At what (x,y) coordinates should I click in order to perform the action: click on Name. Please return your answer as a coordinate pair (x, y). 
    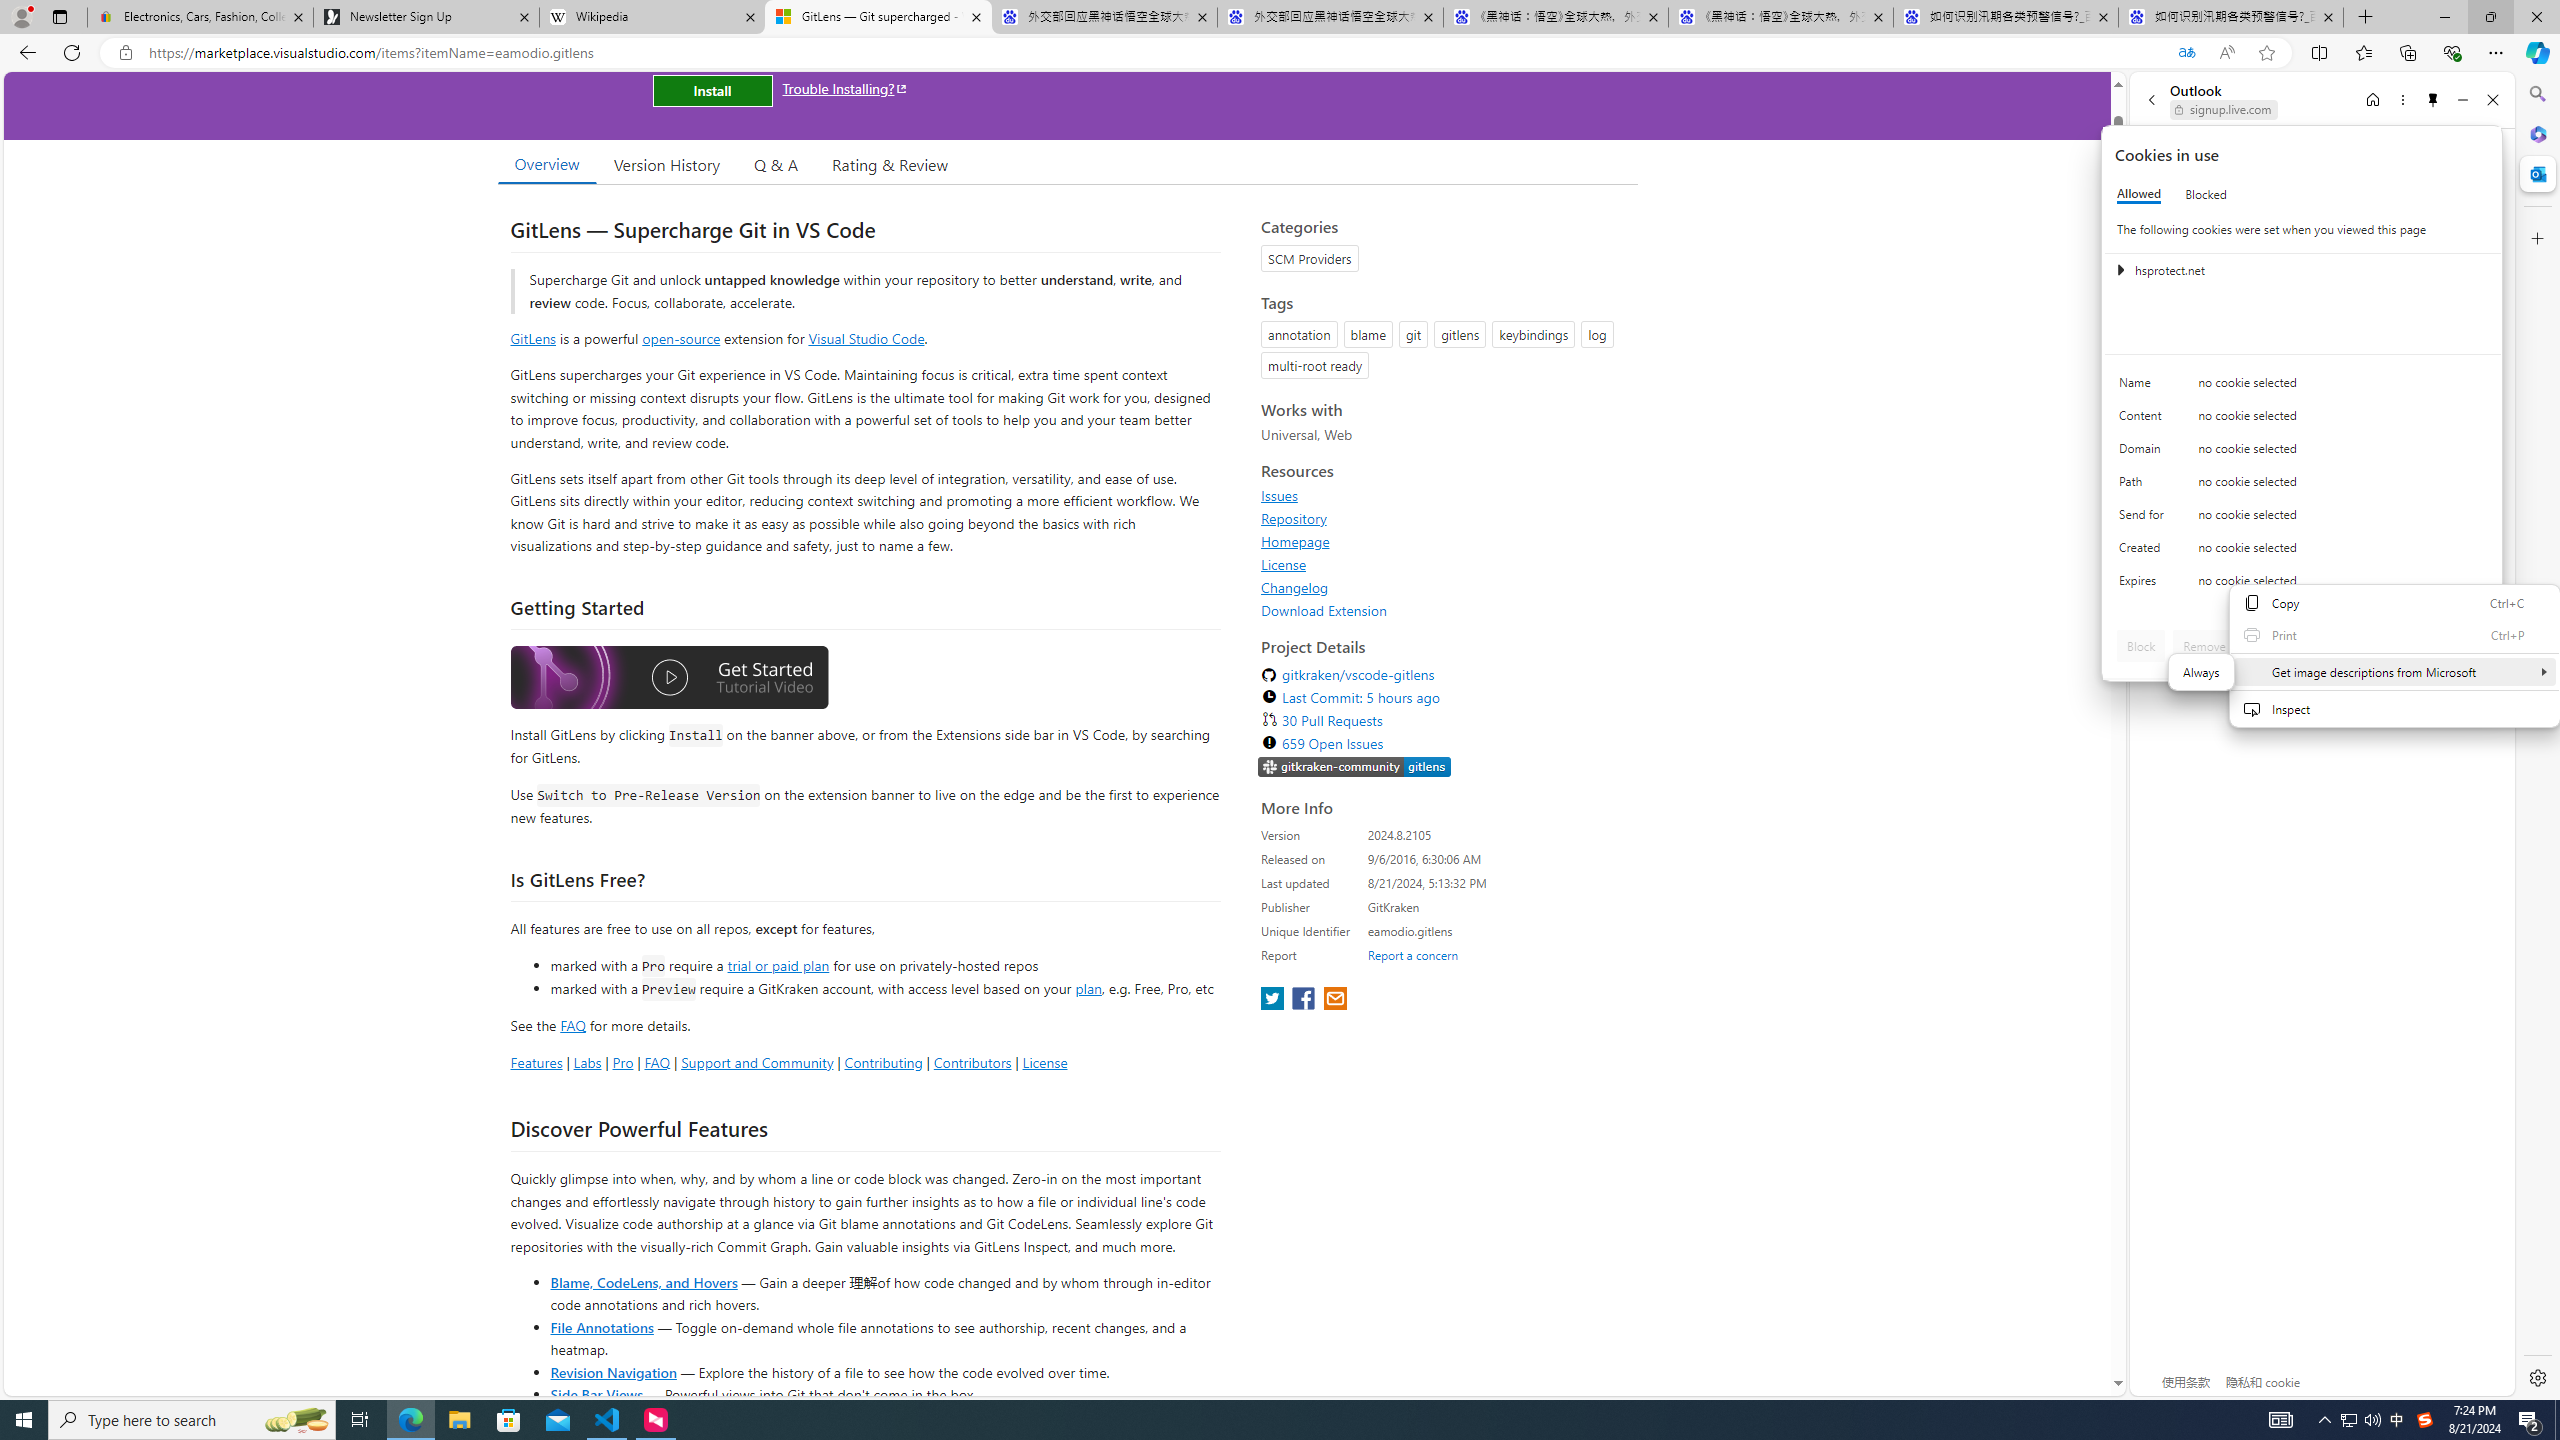
    Looking at the image, I should click on (2145, 387).